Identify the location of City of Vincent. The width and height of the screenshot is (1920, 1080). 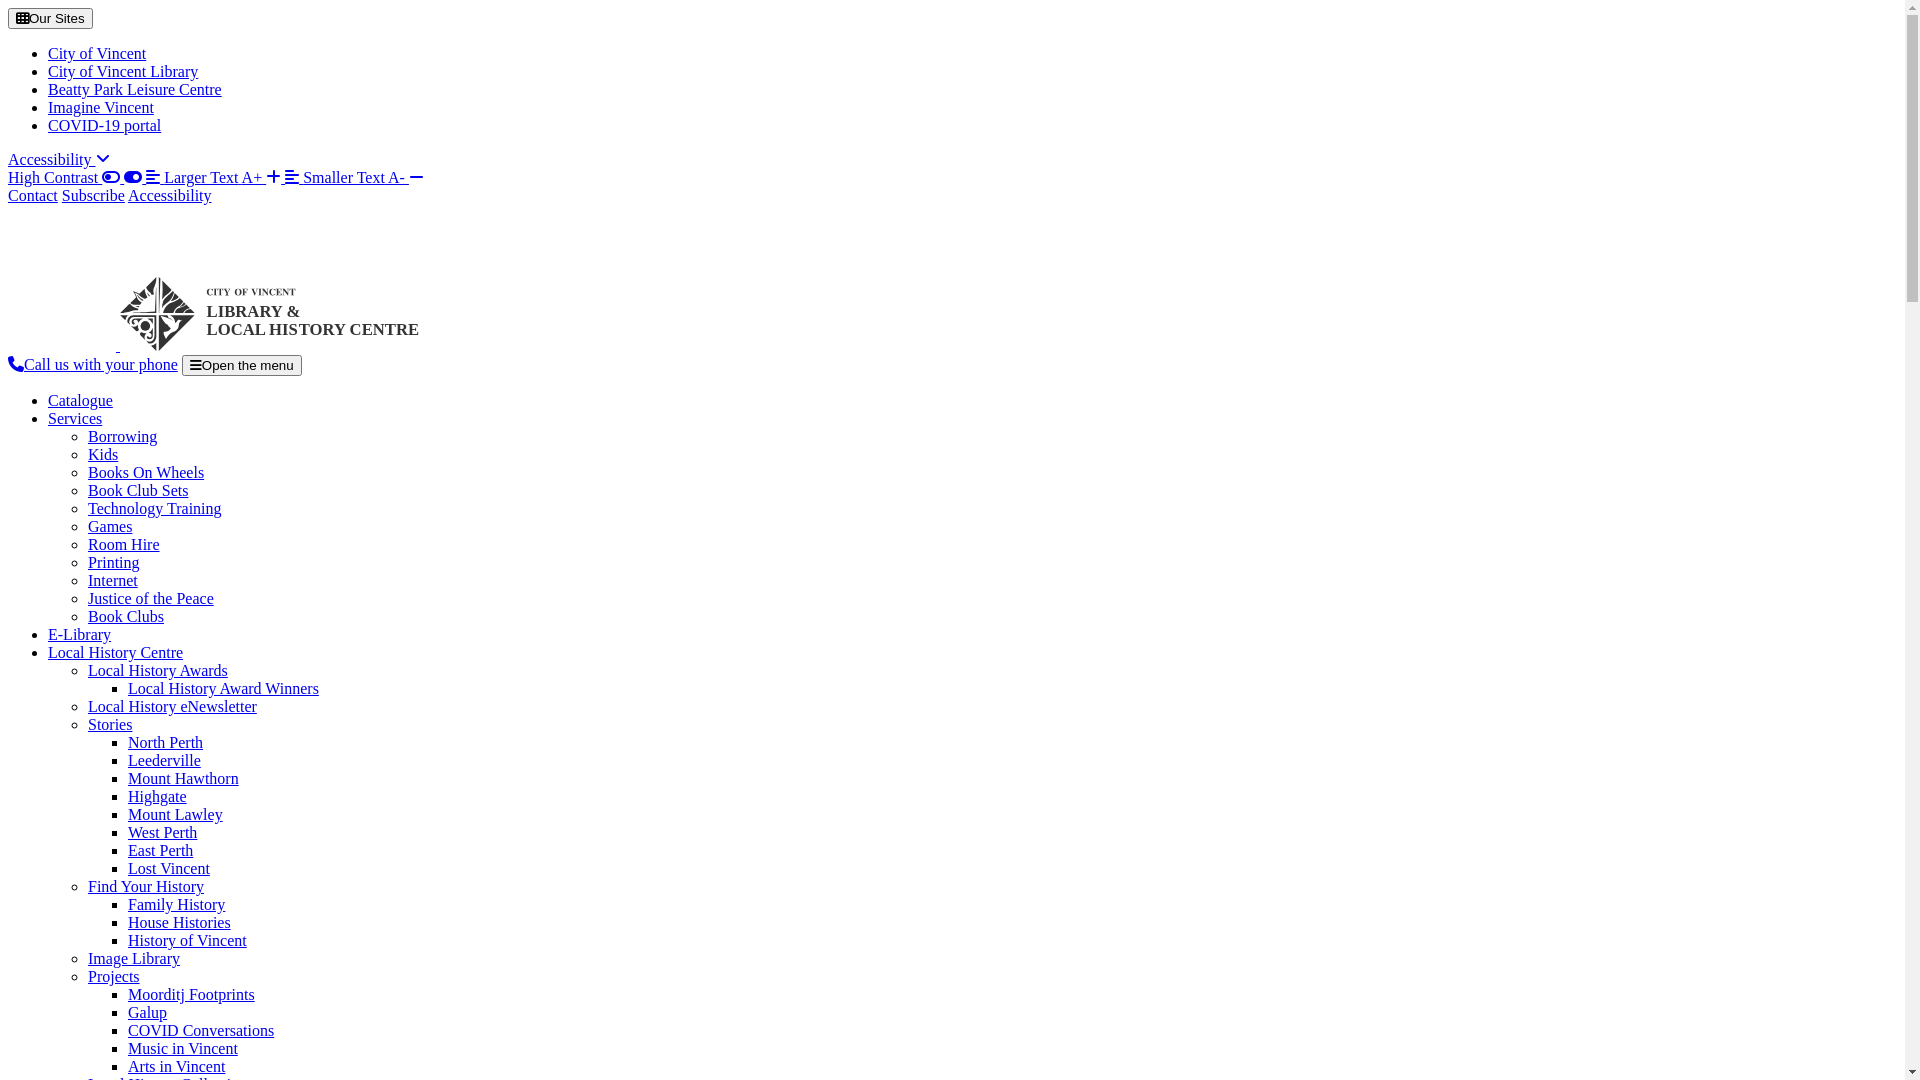
(97, 54).